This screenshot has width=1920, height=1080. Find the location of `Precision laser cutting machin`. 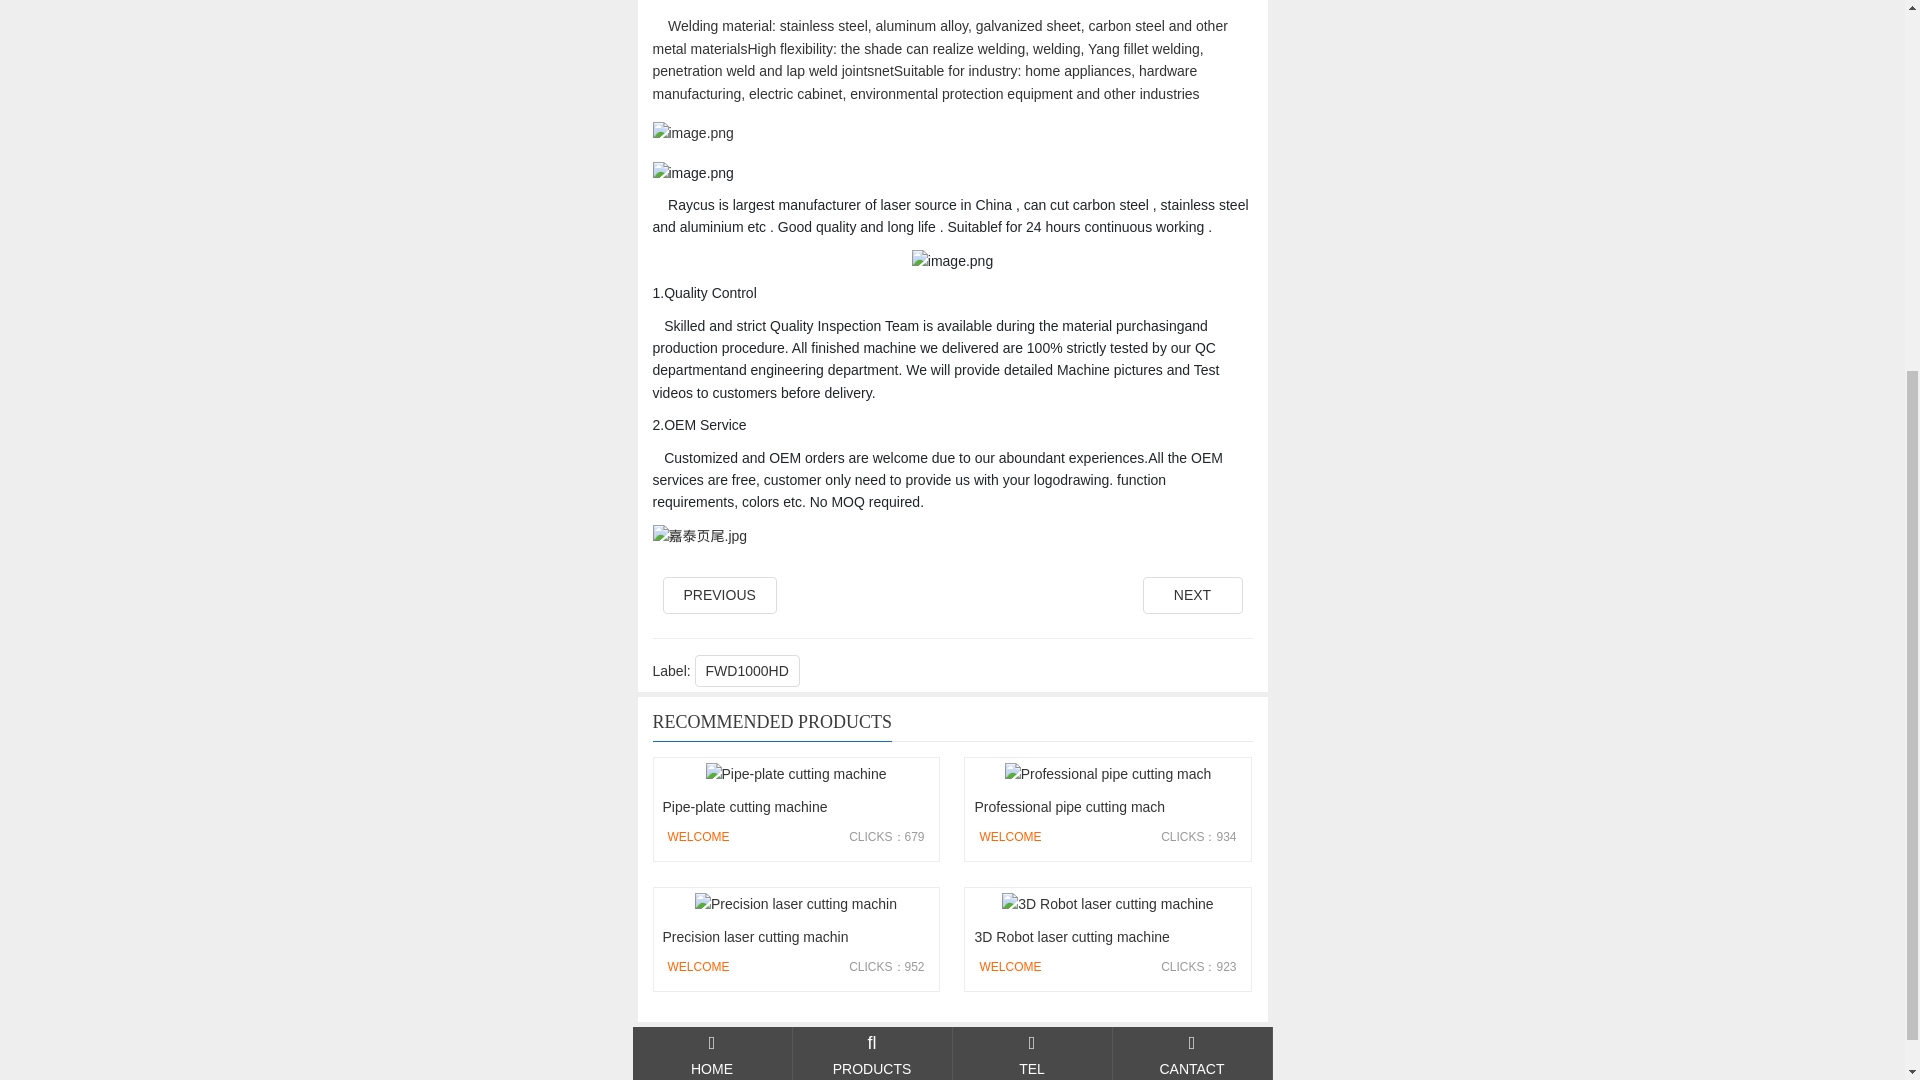

Precision laser cutting machin is located at coordinates (795, 939).